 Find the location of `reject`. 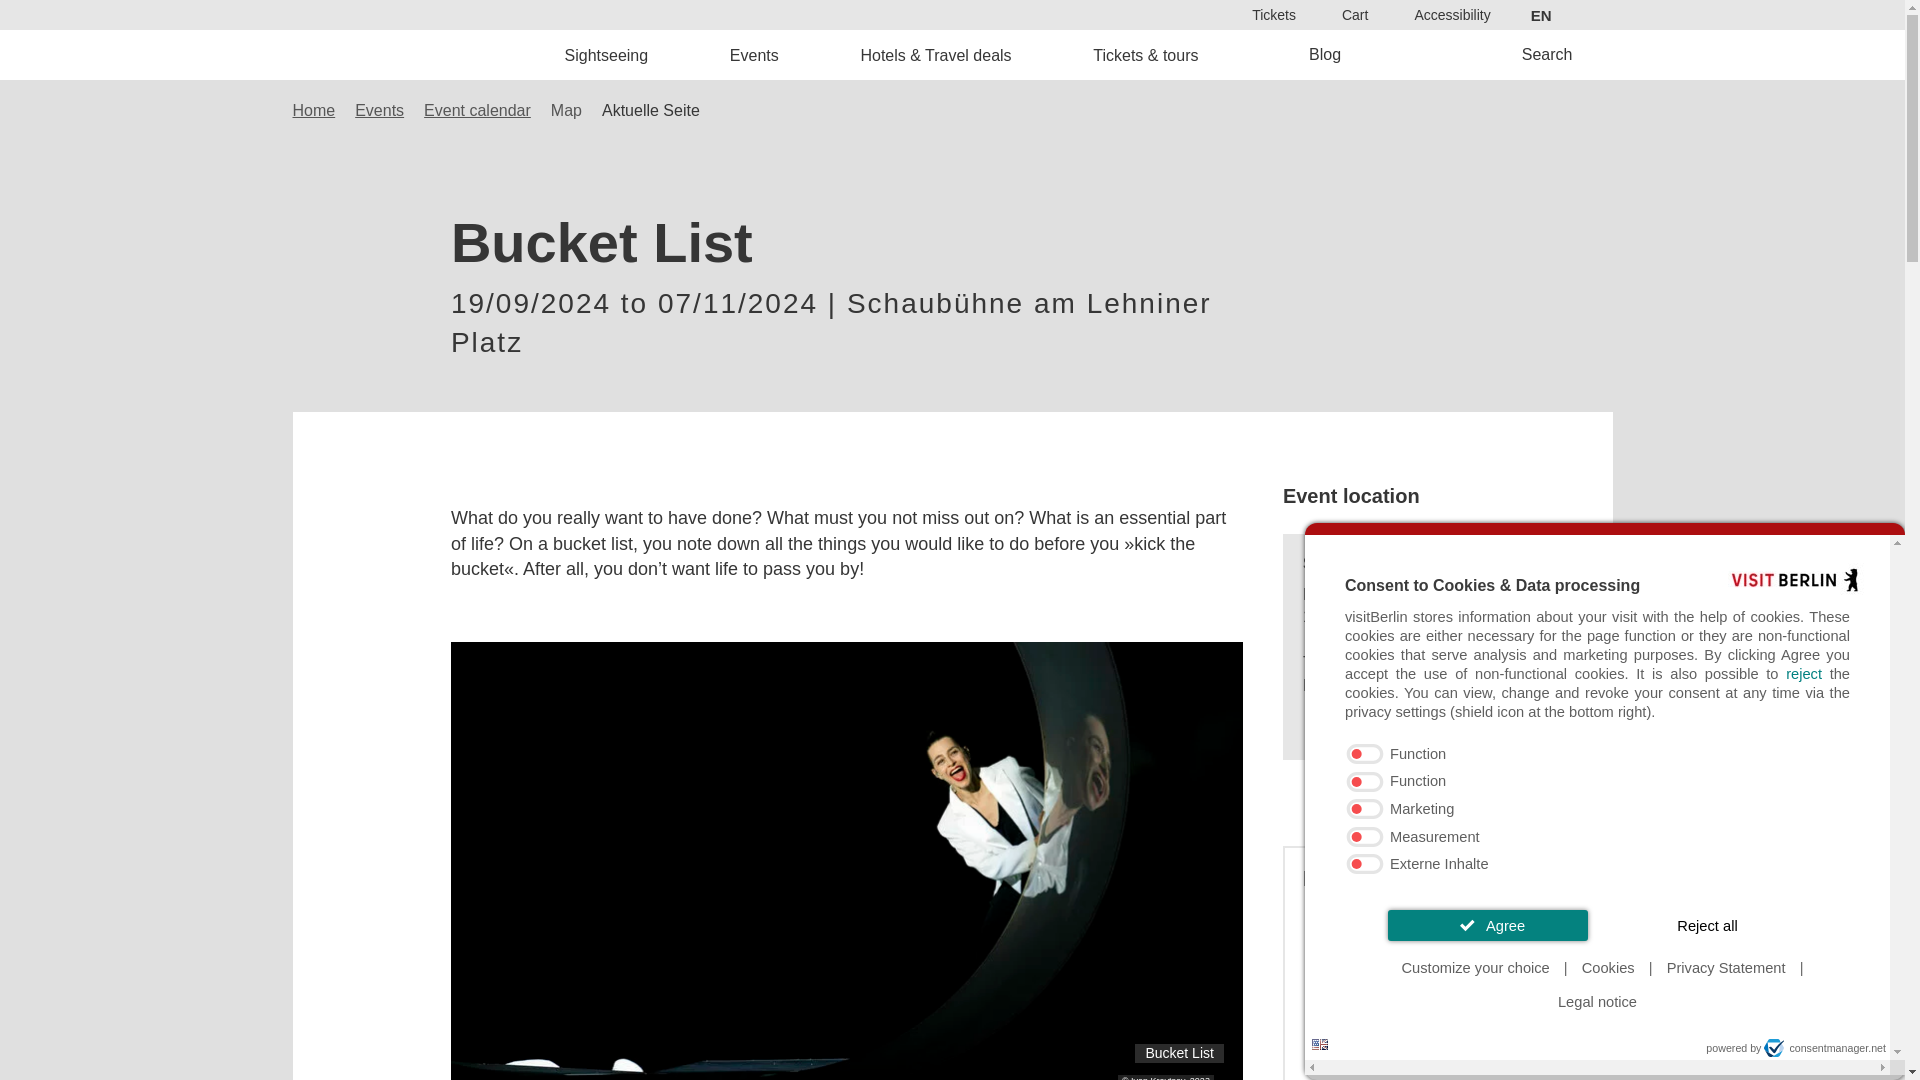

reject is located at coordinates (1804, 674).